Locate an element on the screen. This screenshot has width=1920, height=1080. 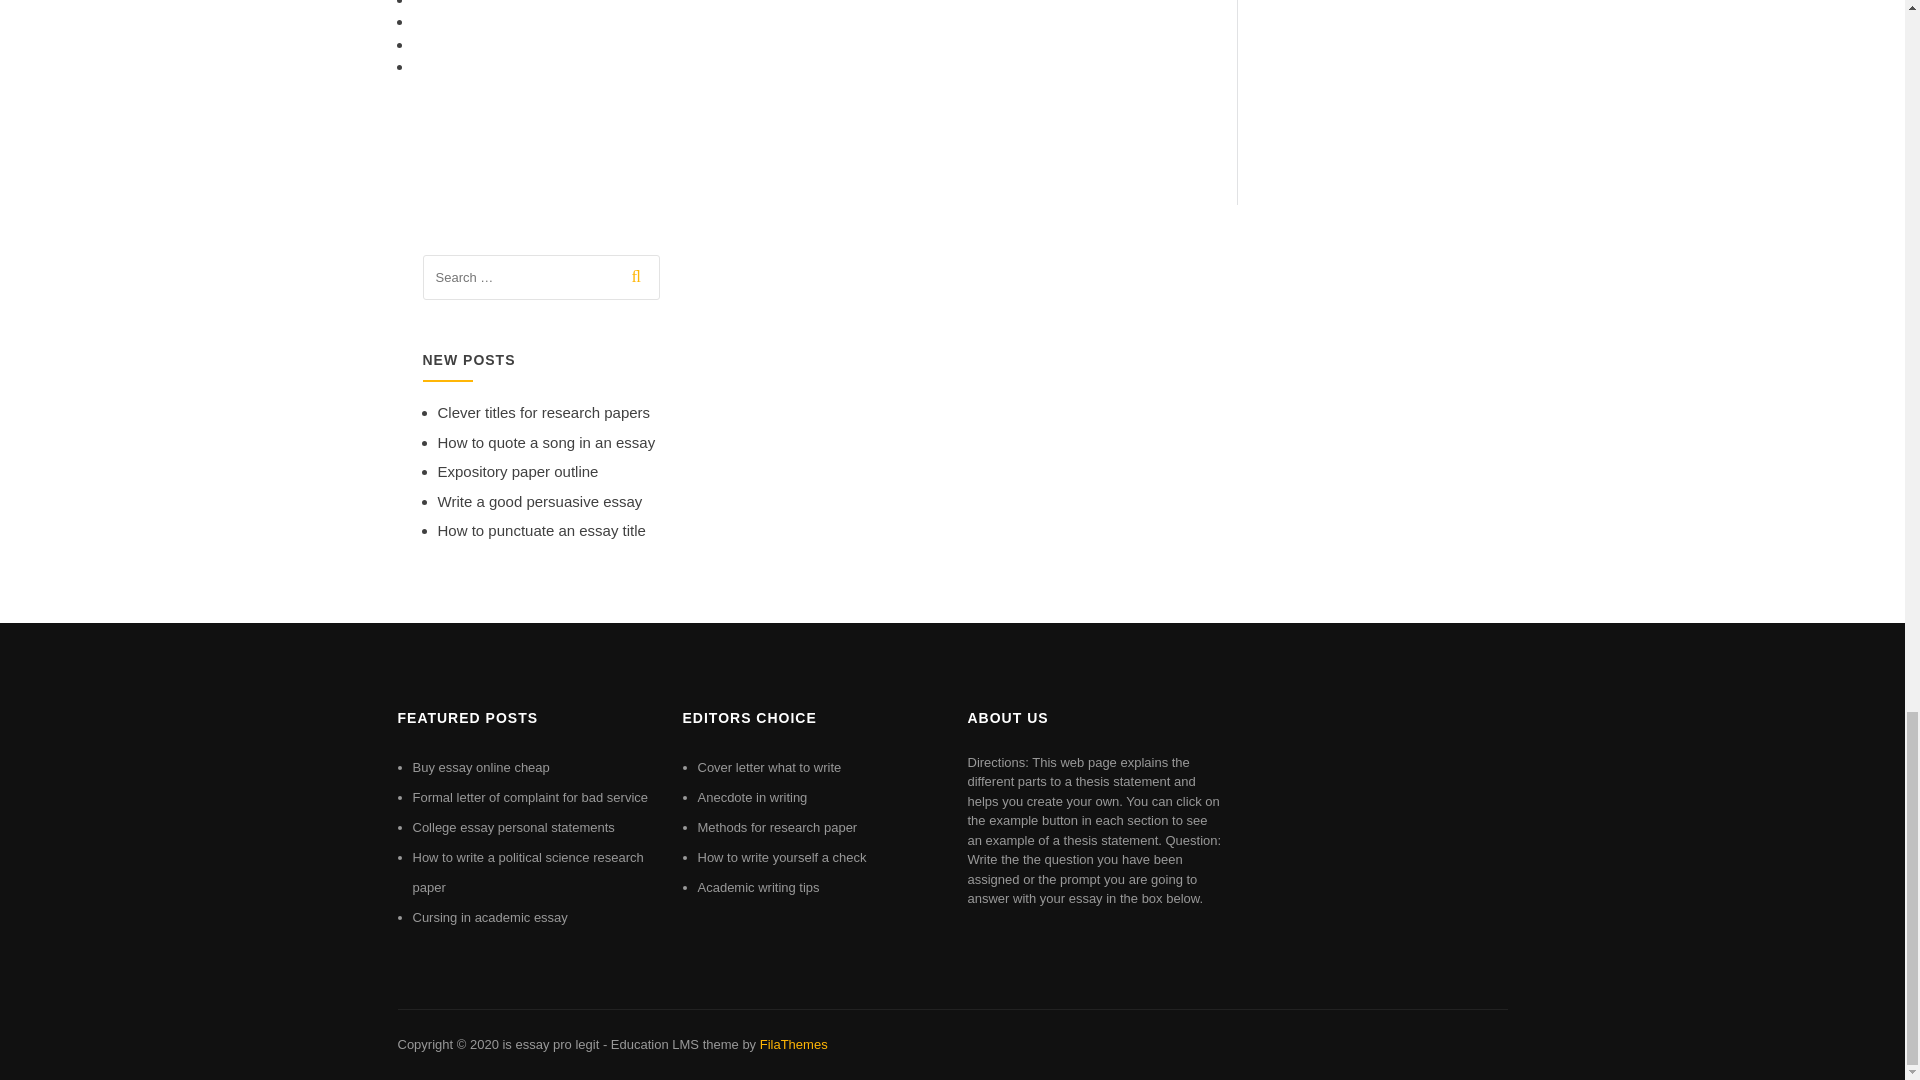
Formal letter of complaint for bad service is located at coordinates (530, 796).